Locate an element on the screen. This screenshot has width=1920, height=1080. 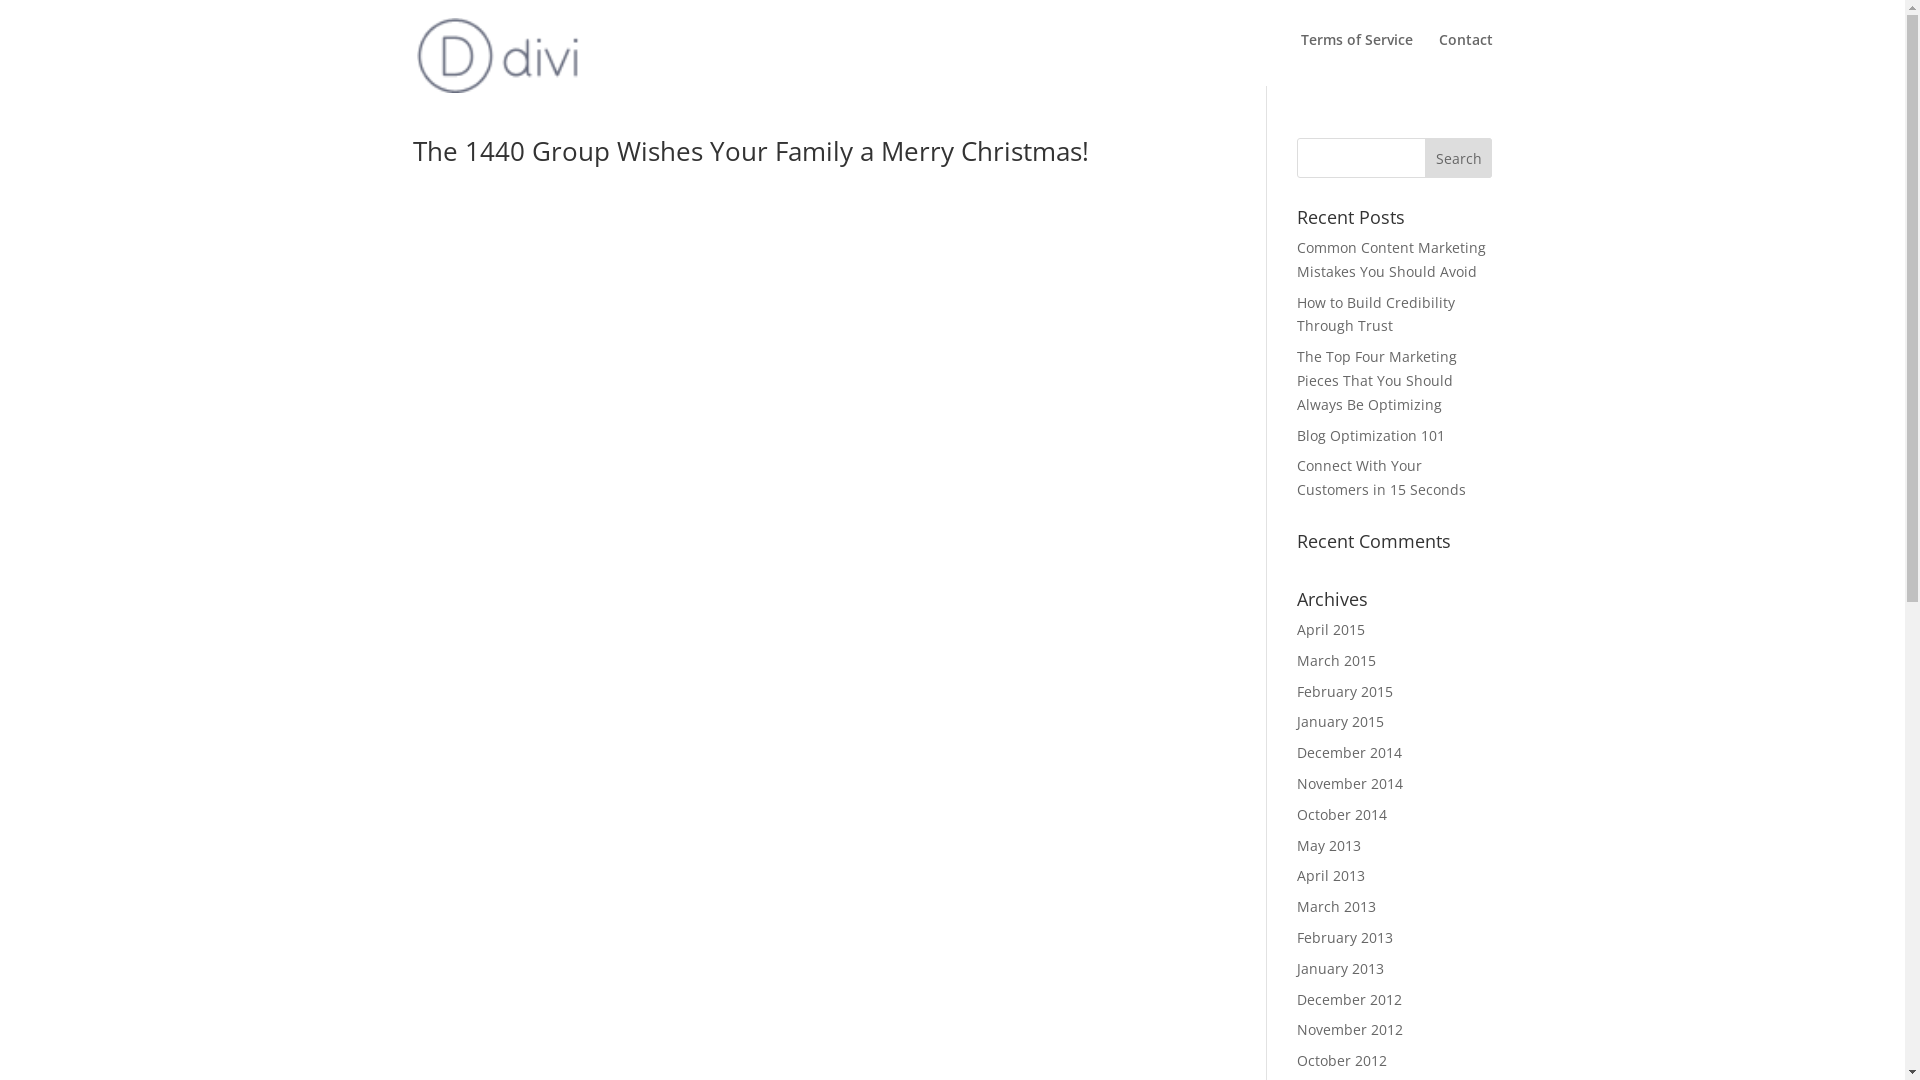
December 2014 is located at coordinates (1350, 752).